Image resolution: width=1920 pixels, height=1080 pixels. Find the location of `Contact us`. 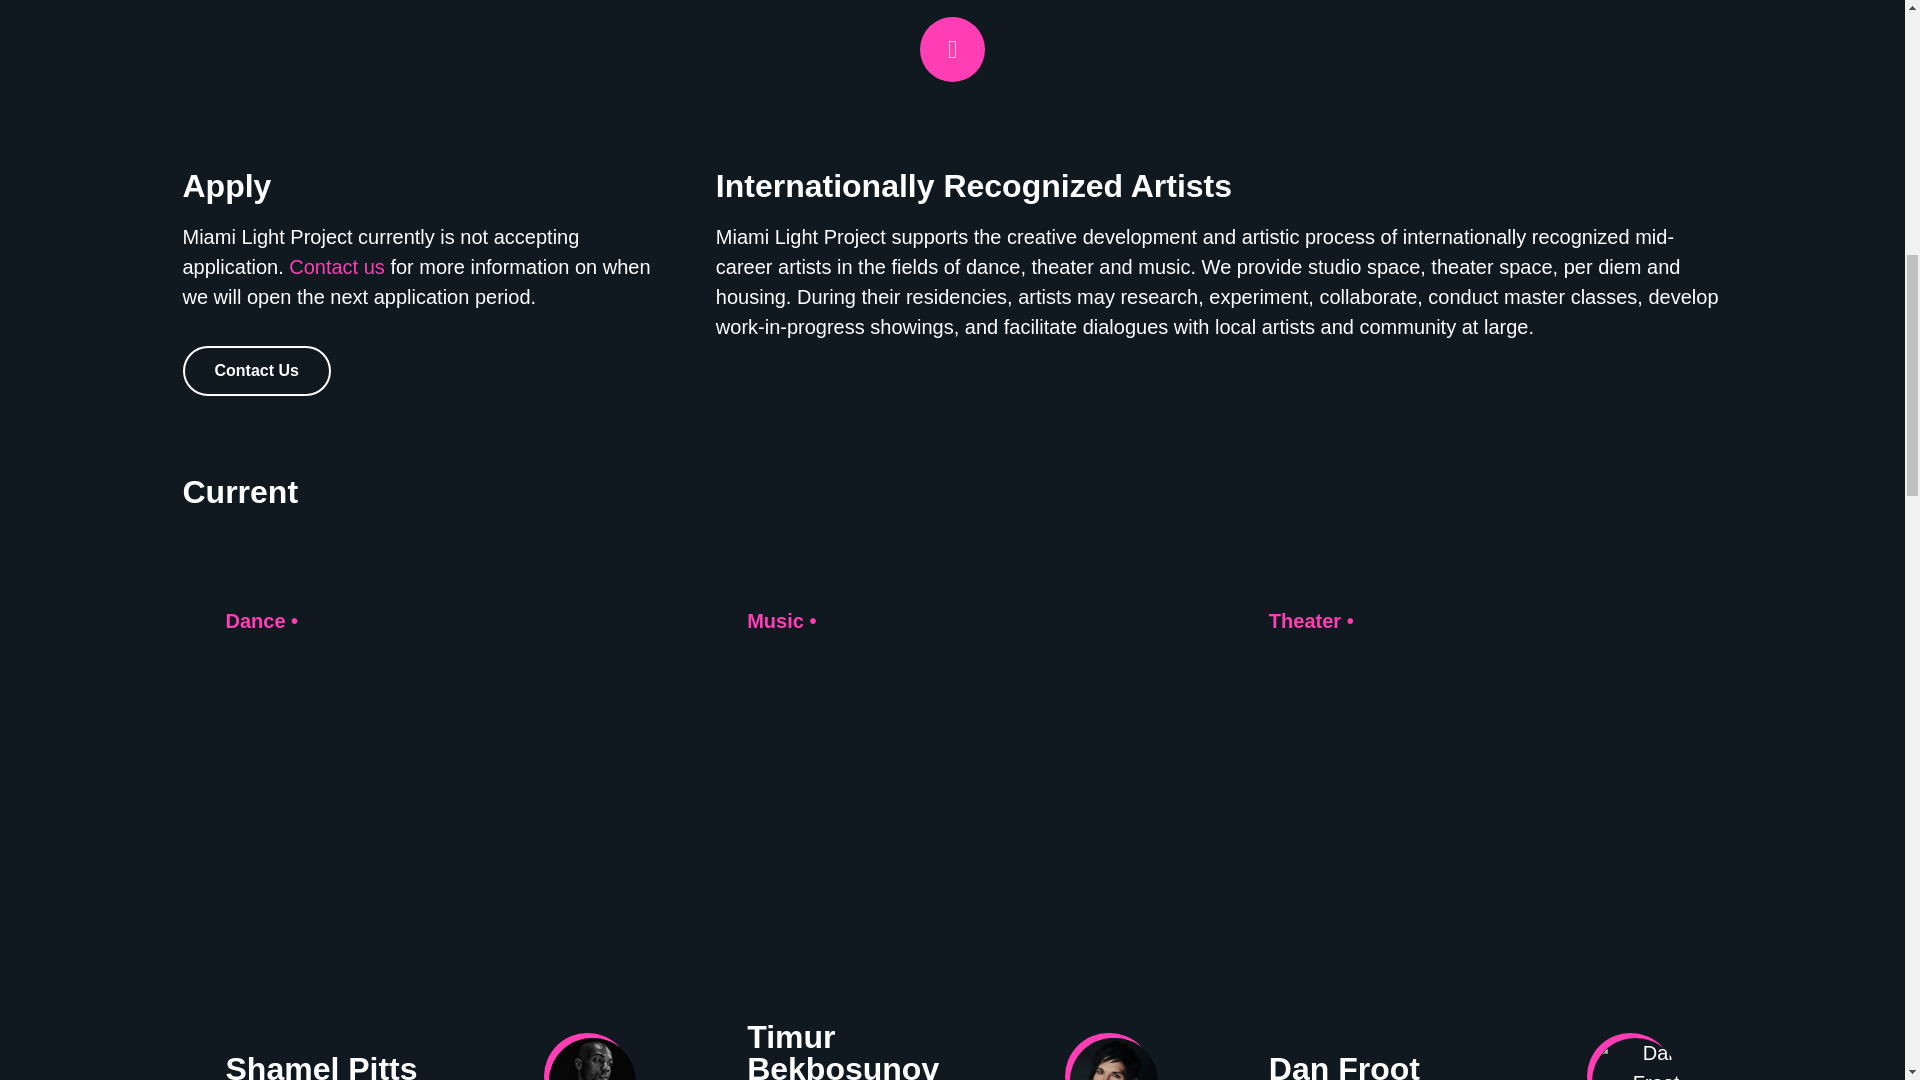

Contact us is located at coordinates (337, 266).